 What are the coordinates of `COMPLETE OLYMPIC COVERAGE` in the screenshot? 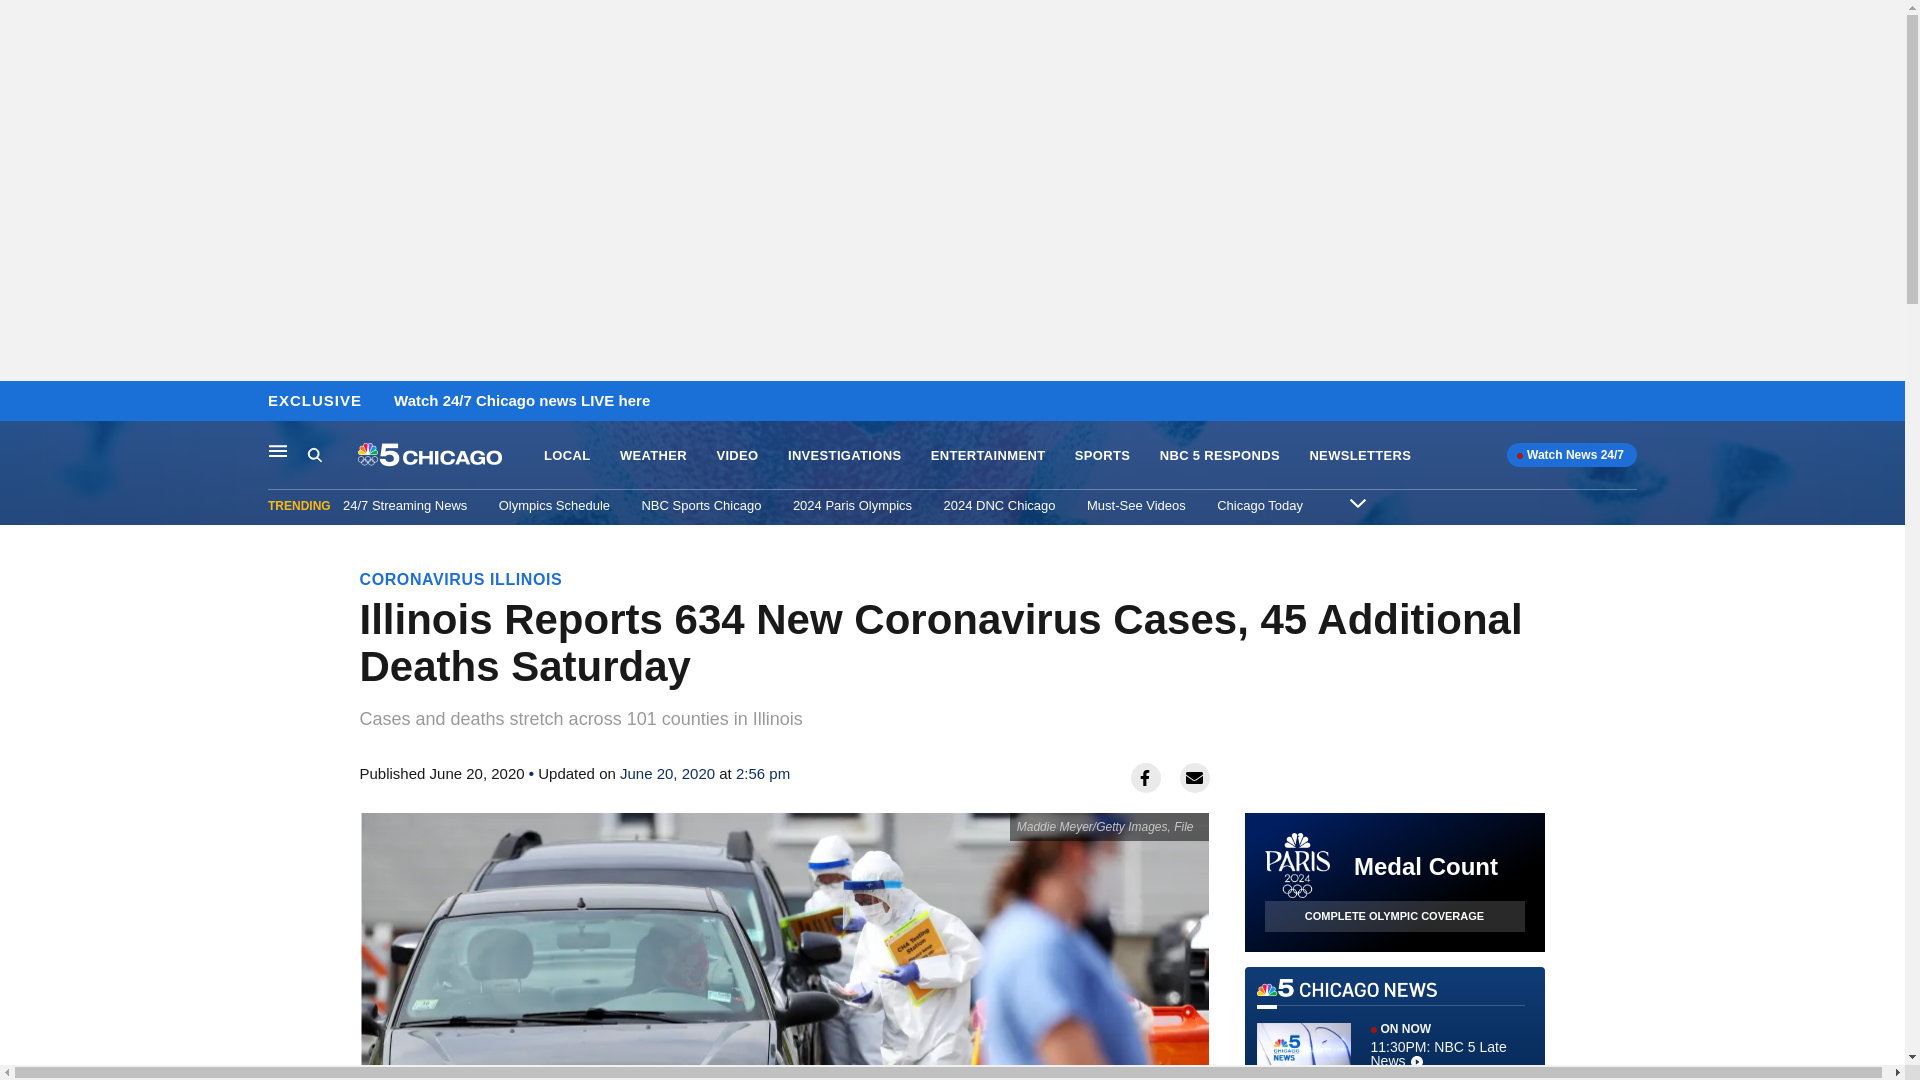 It's located at (654, 456).